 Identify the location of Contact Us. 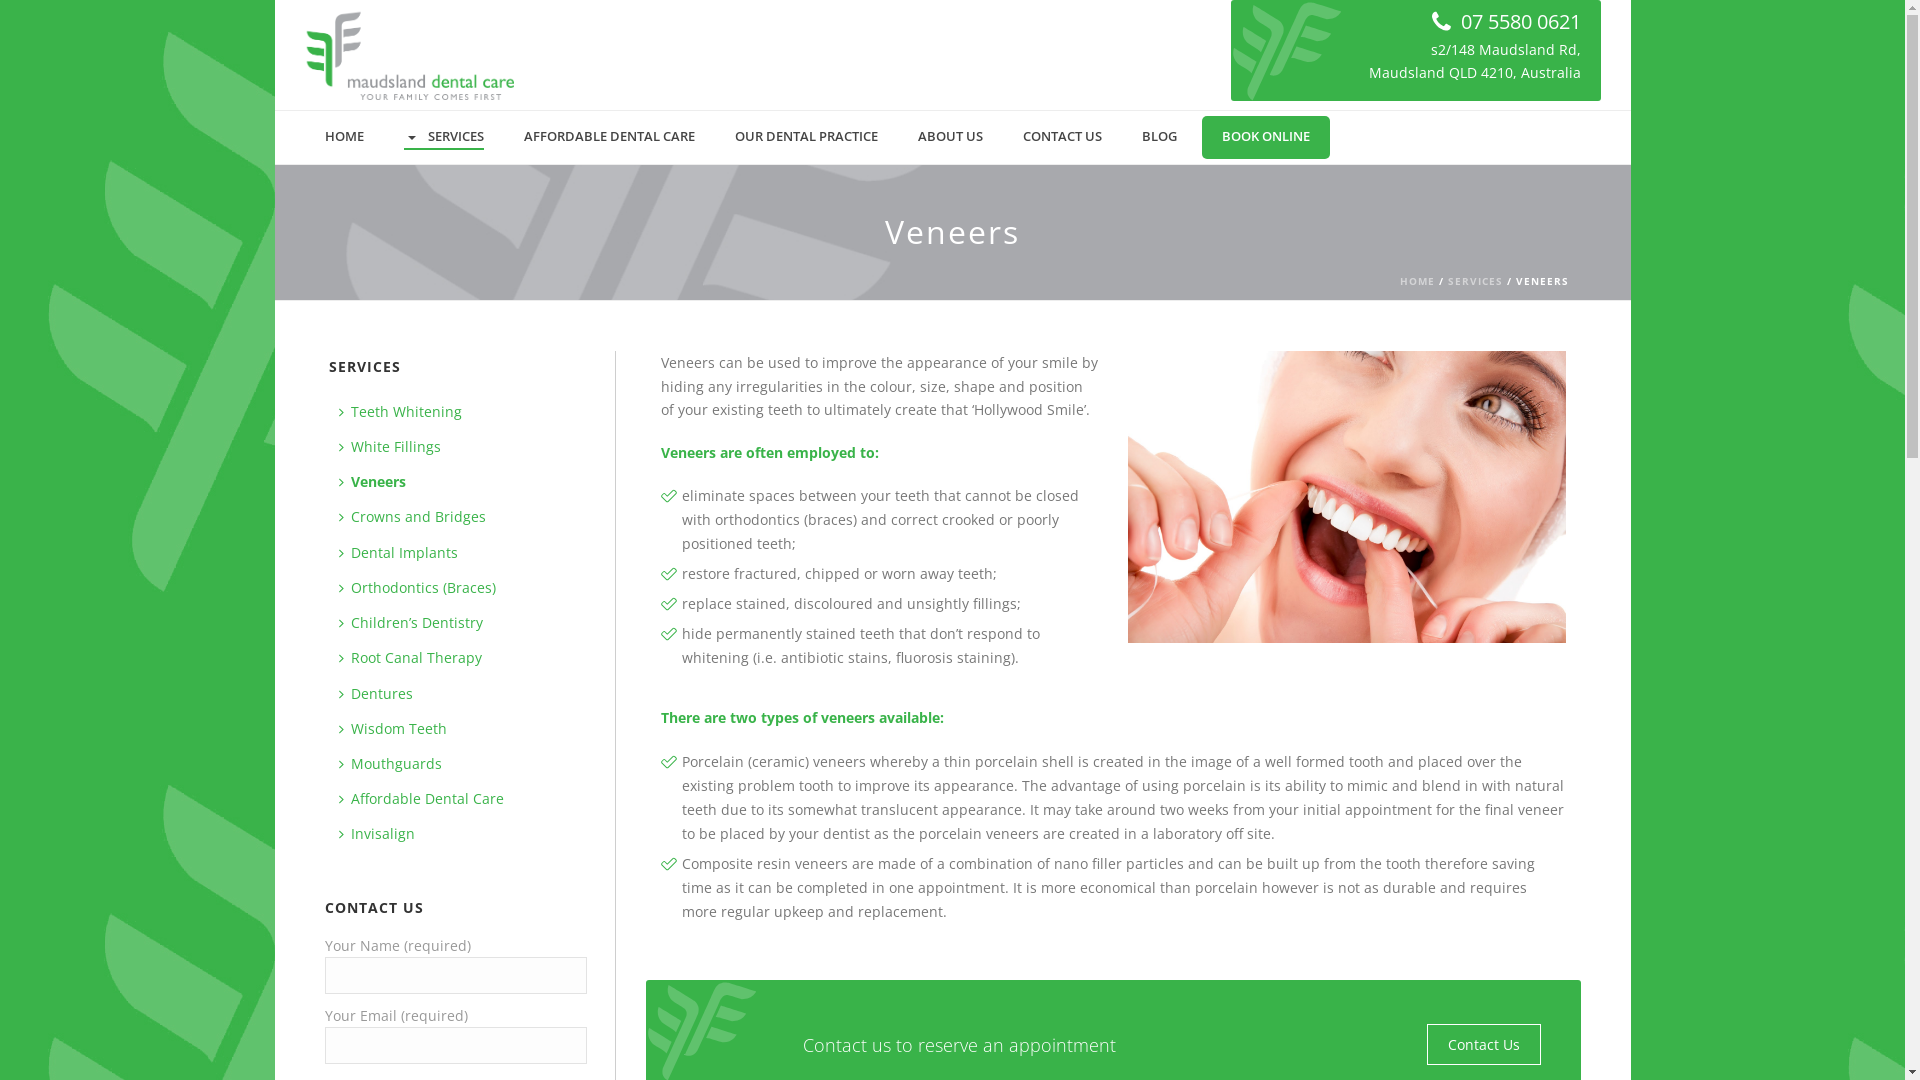
(1483, 1044).